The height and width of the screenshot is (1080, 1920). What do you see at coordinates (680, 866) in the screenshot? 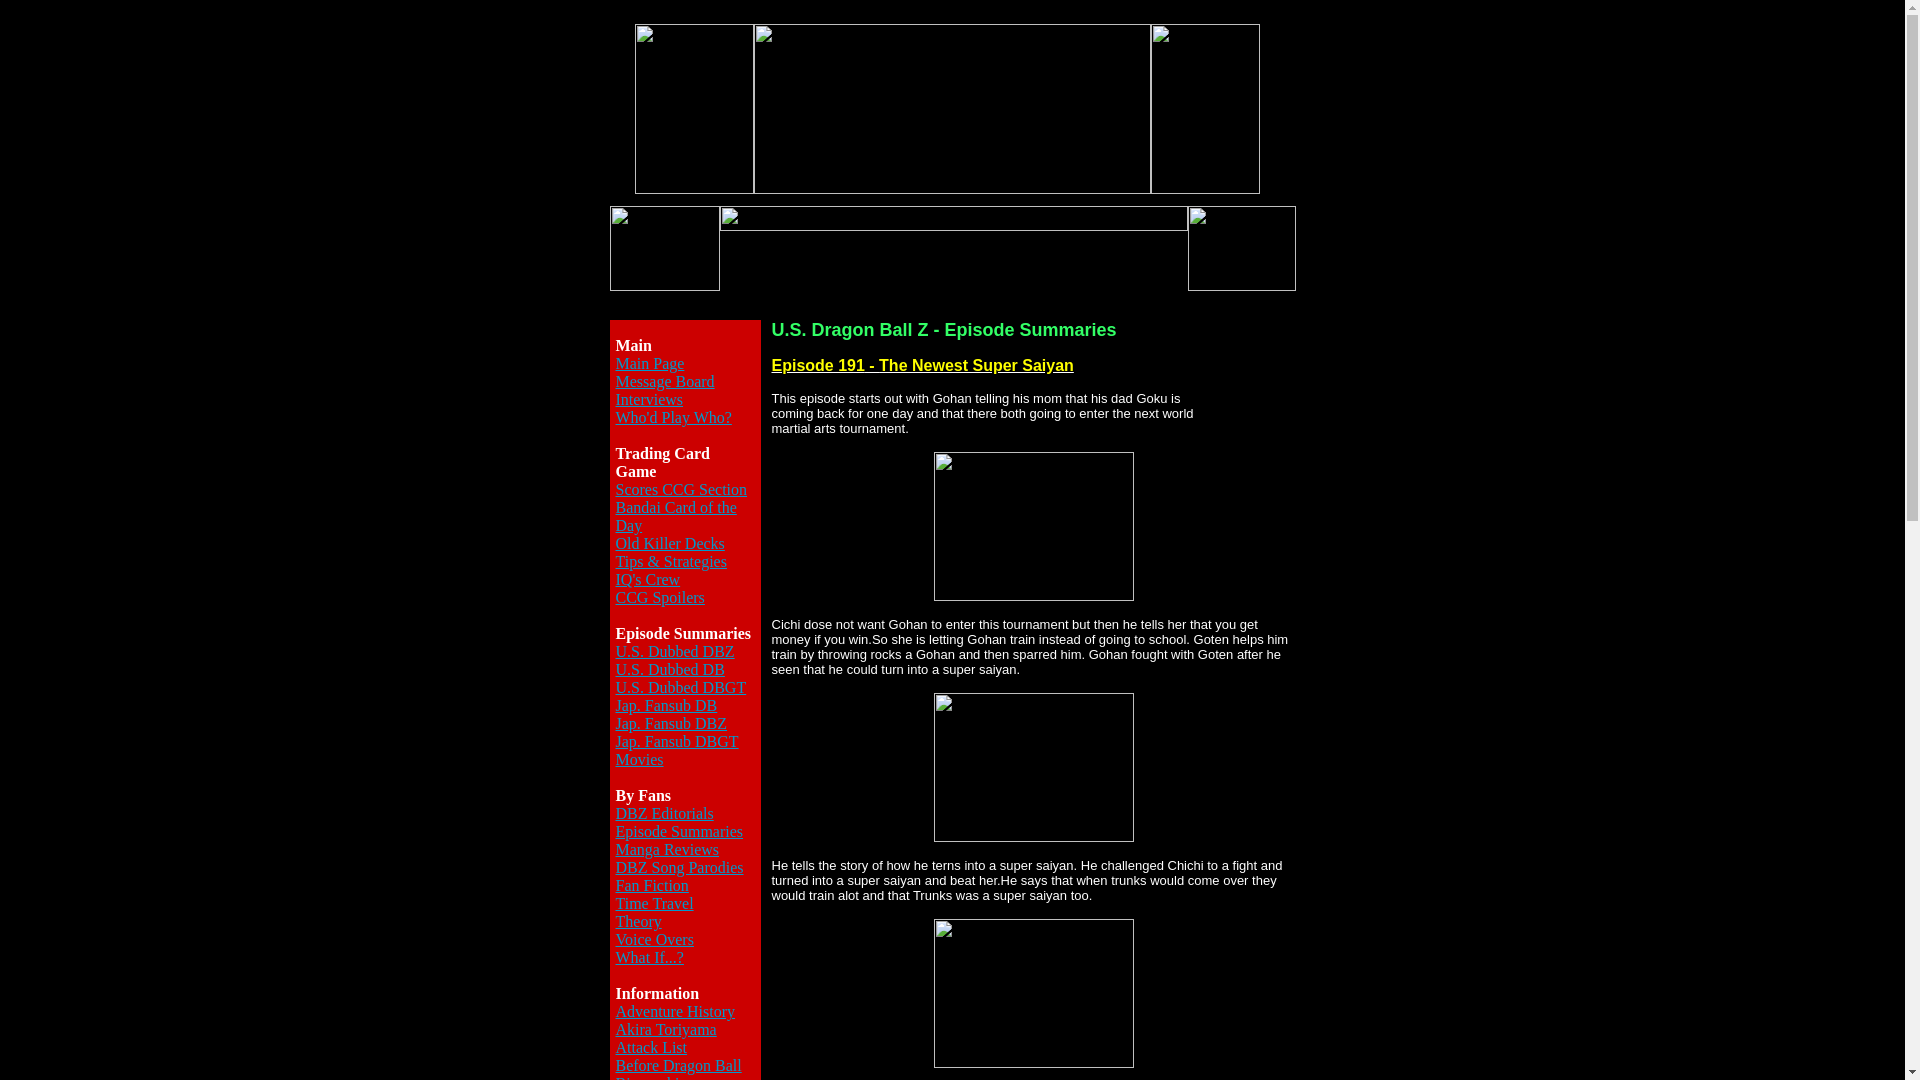
I see `DBZ Song Parodies` at bounding box center [680, 866].